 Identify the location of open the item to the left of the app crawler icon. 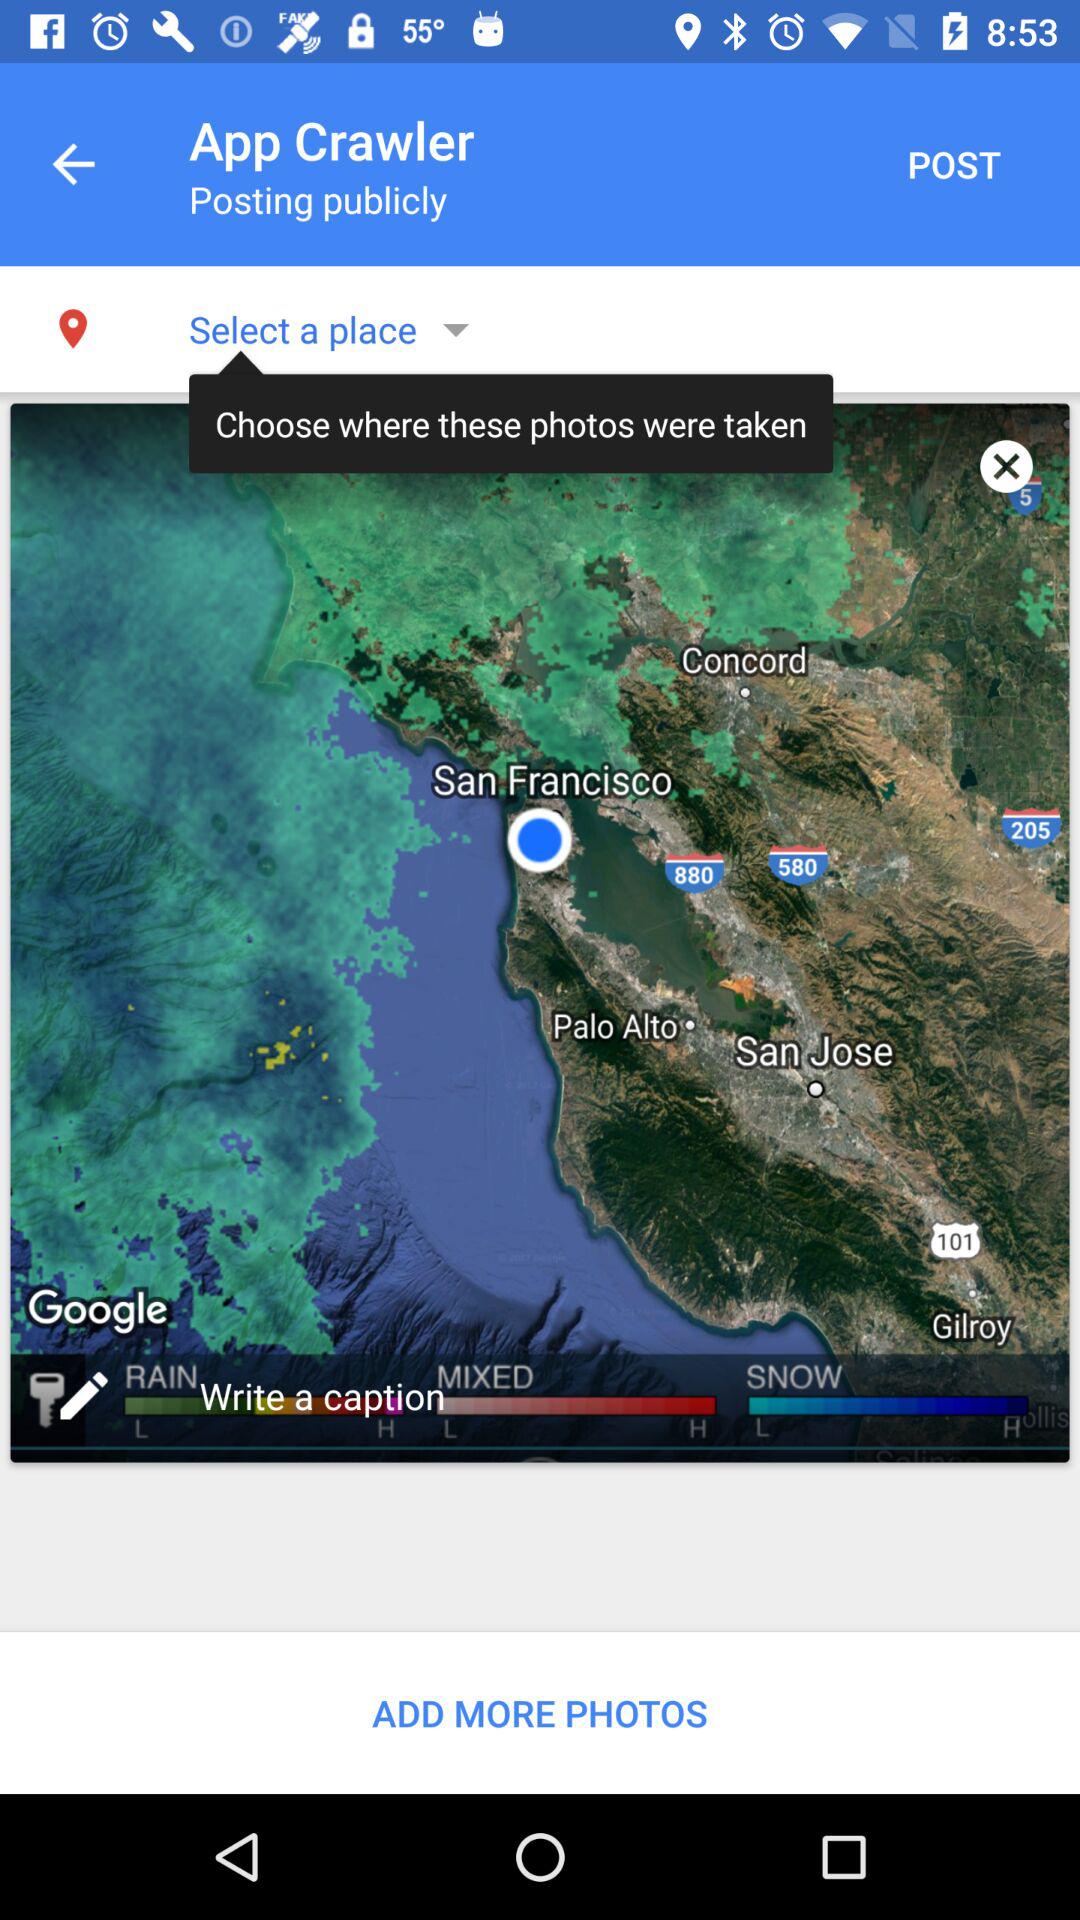
(73, 164).